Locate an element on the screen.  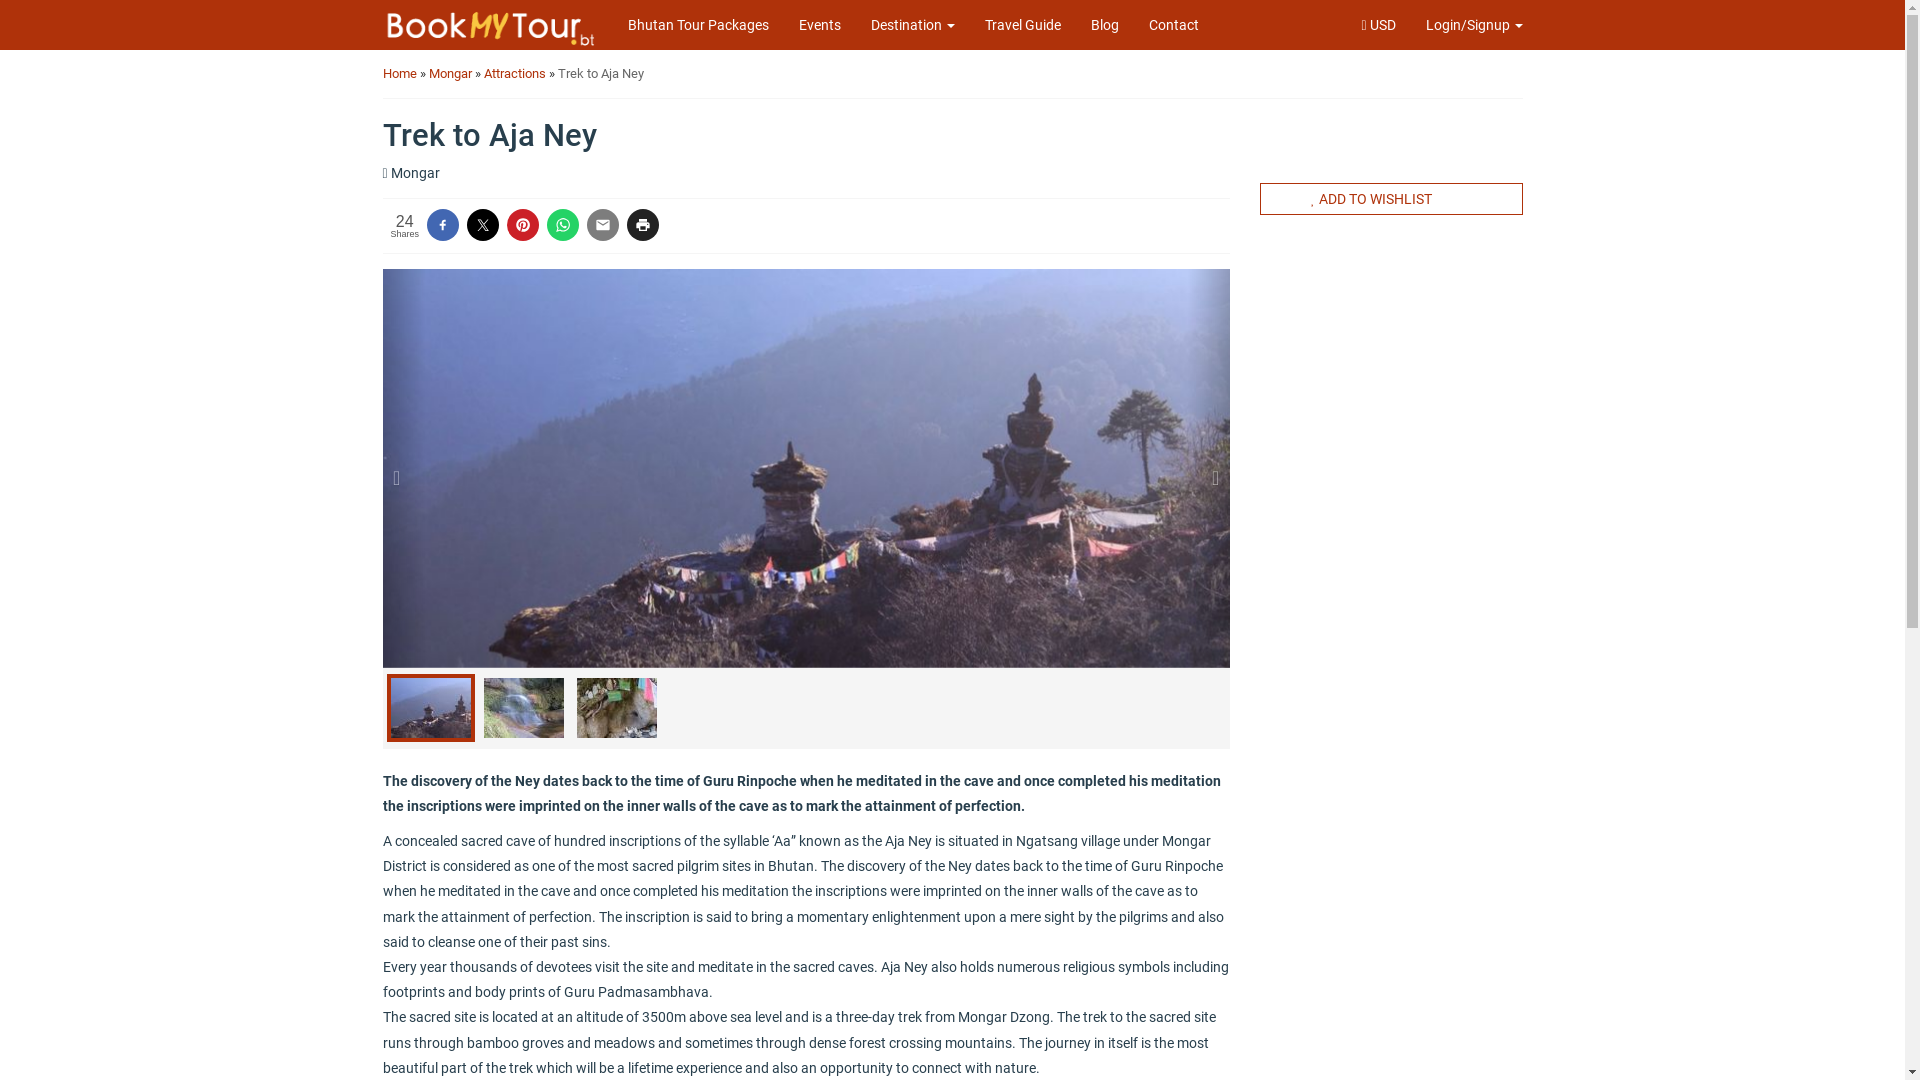
Blog is located at coordinates (1105, 25).